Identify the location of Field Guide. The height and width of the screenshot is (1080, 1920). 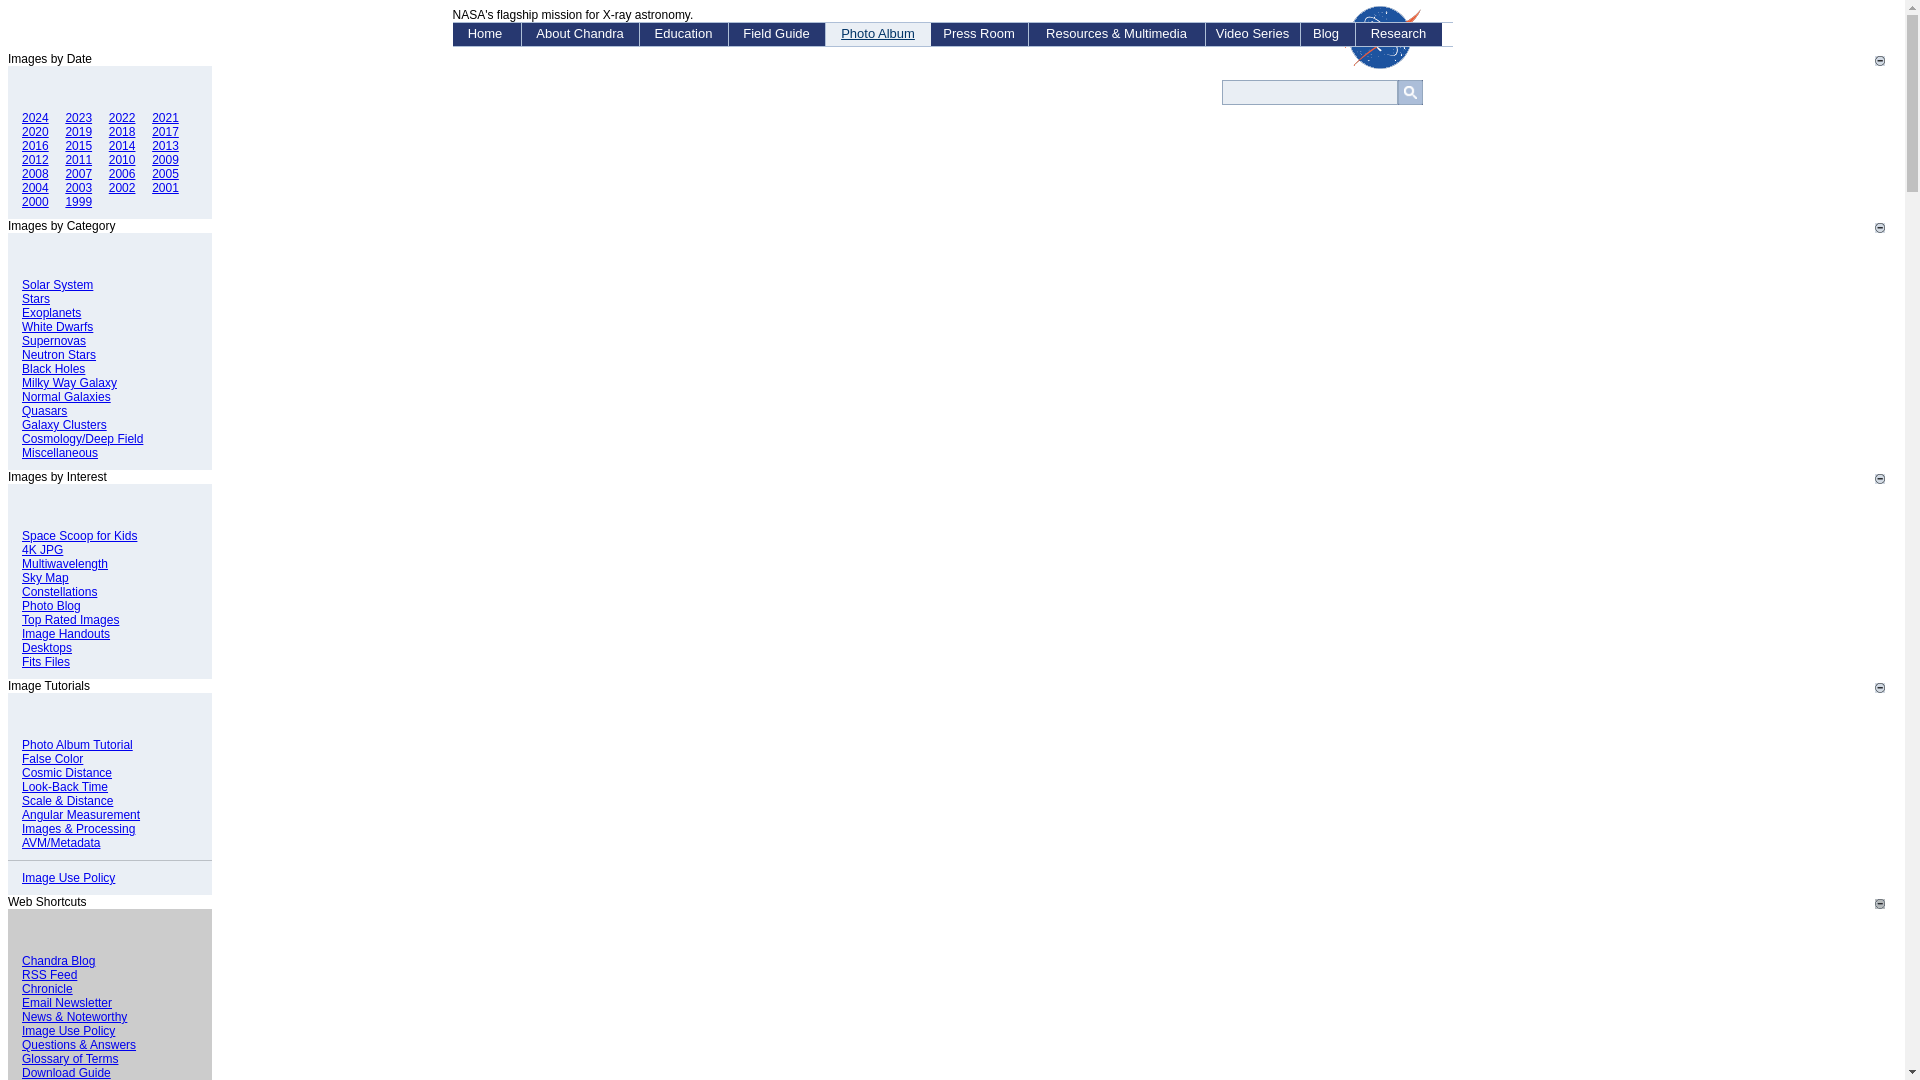
(776, 34).